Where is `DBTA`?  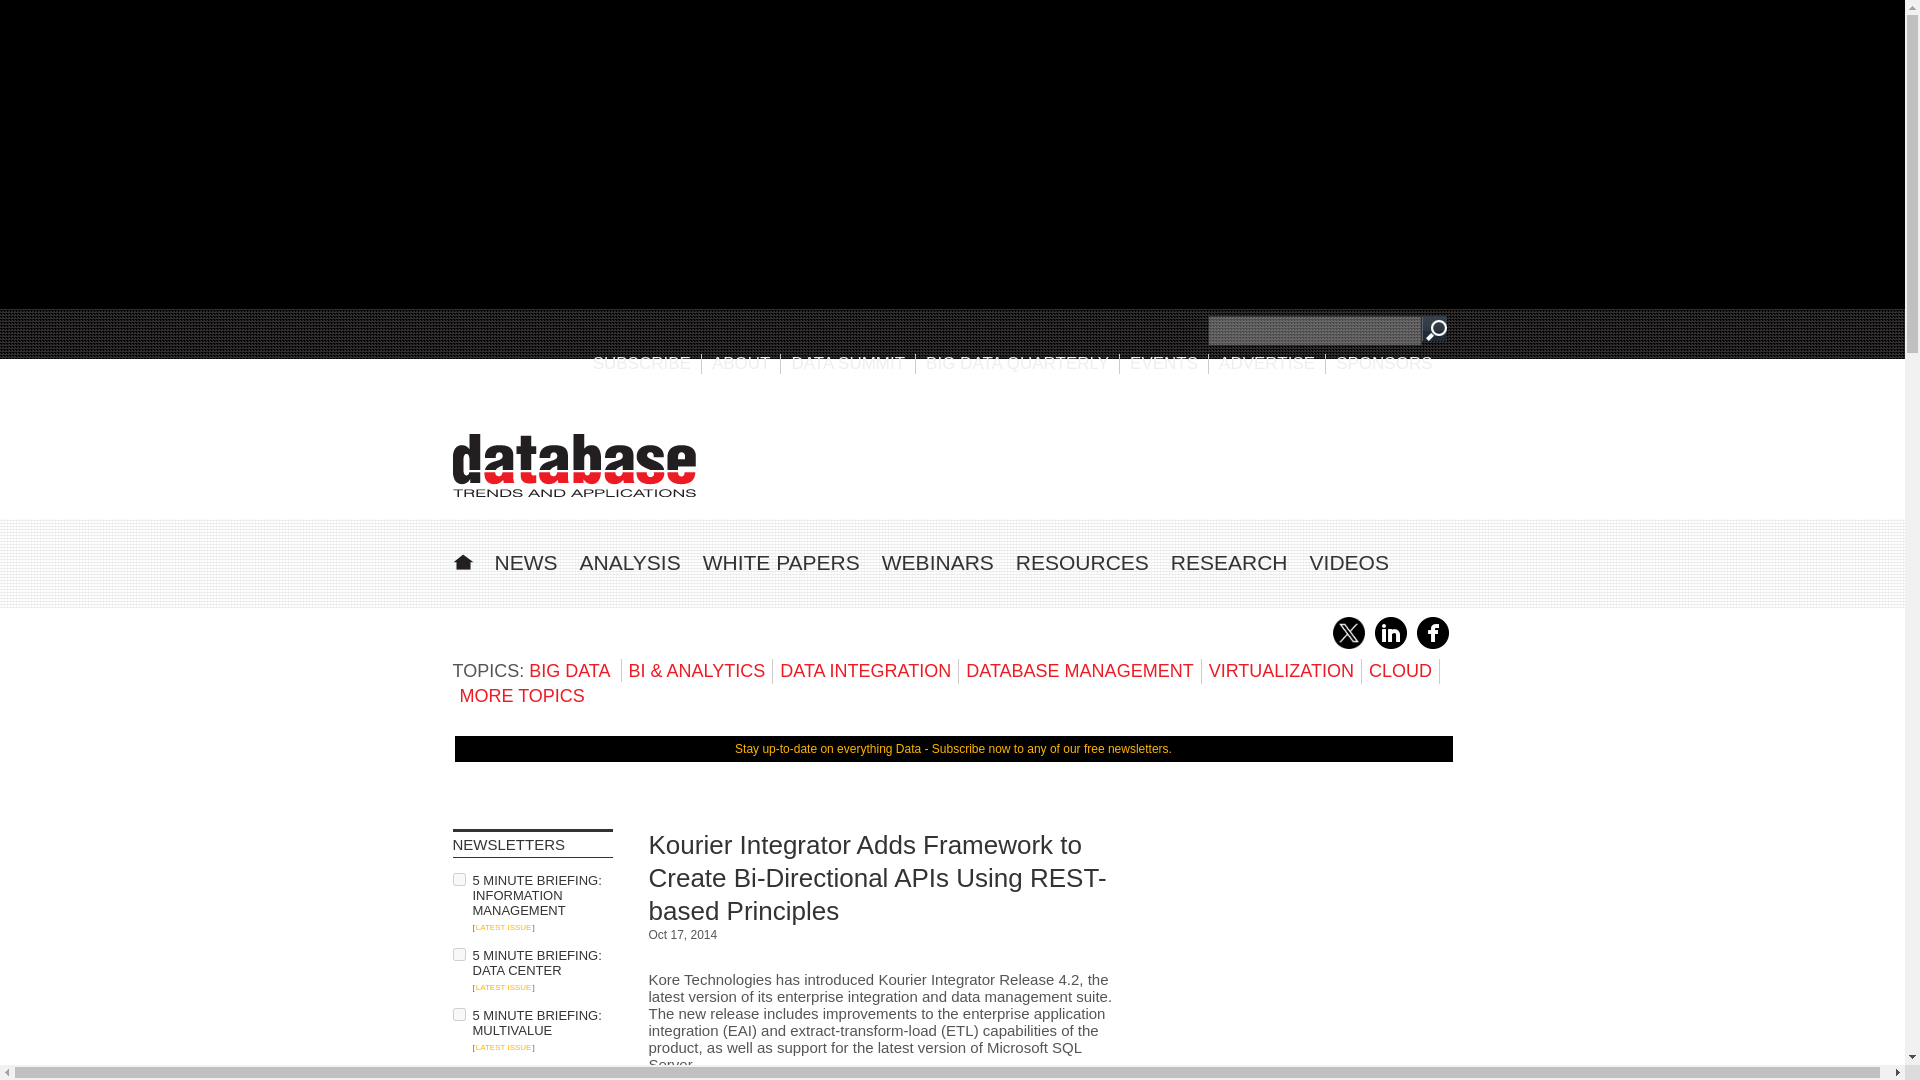 DBTA is located at coordinates (573, 465).